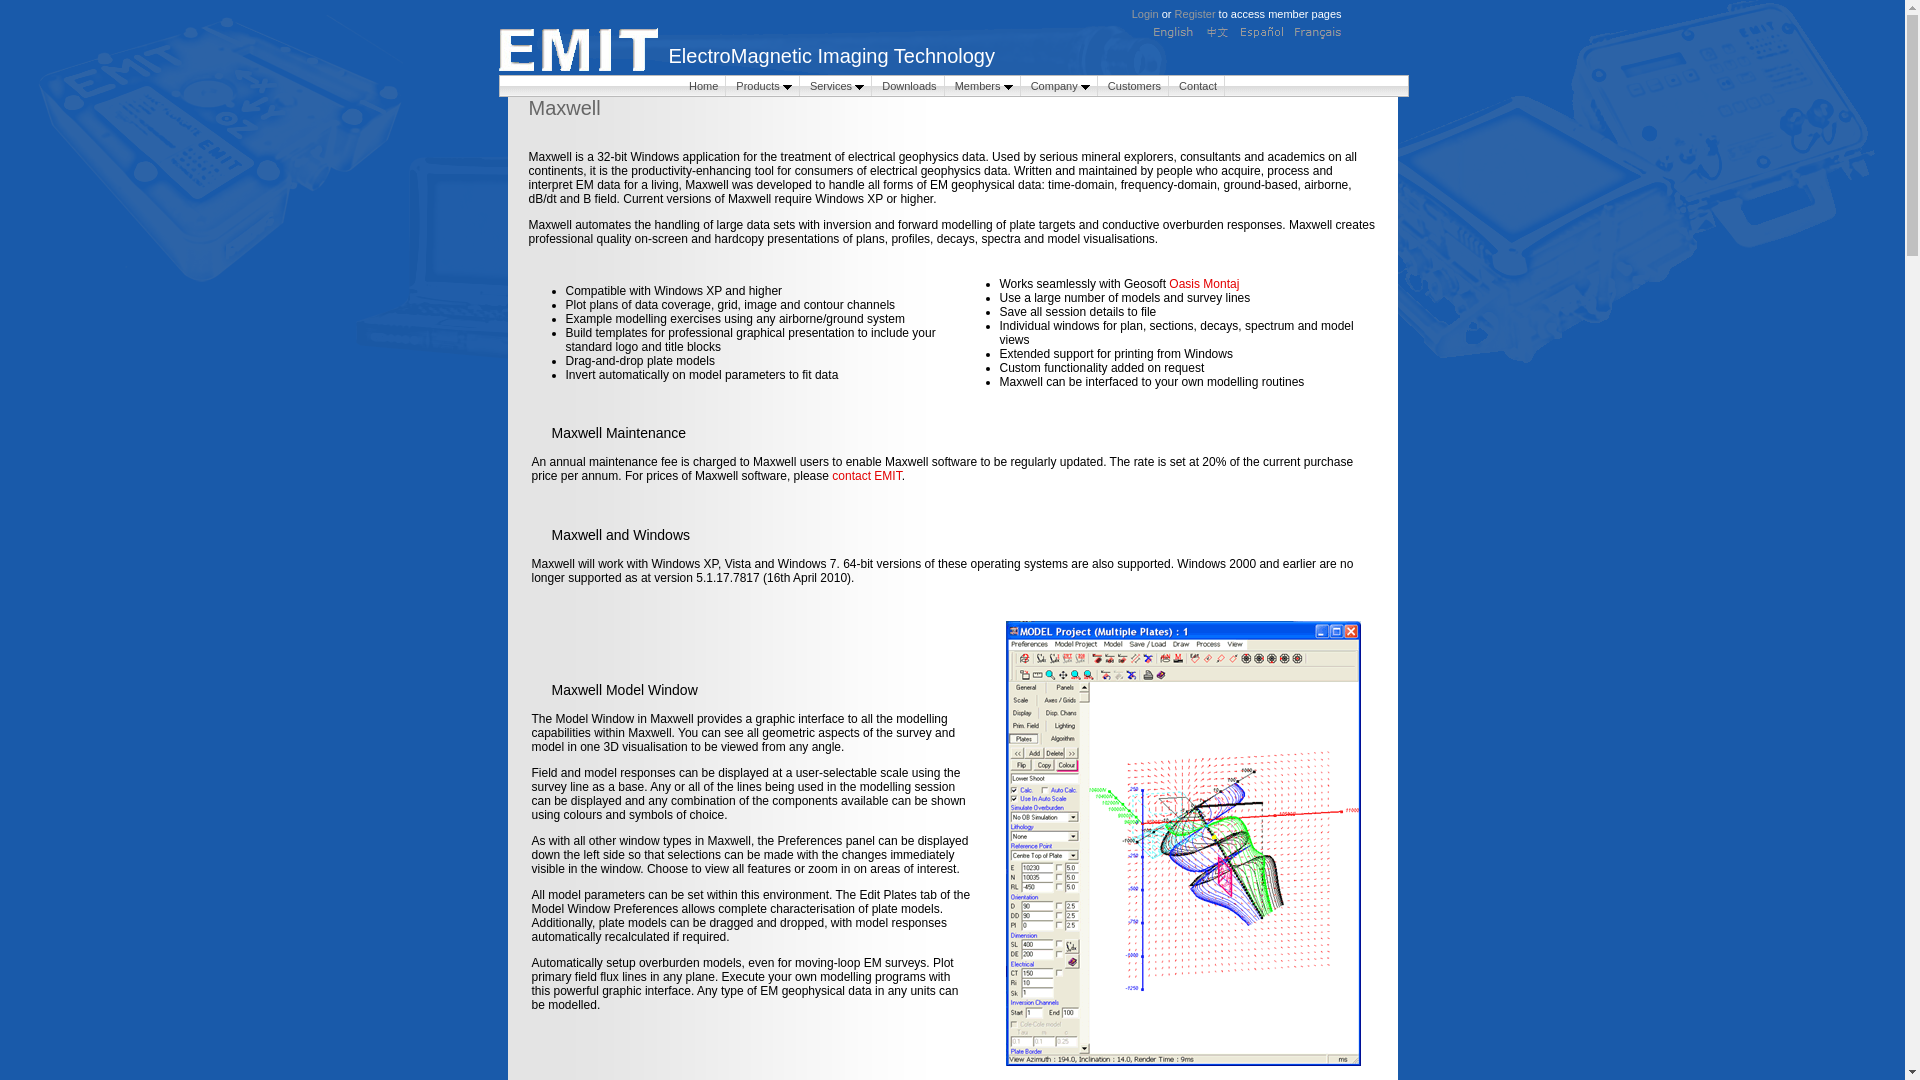  What do you see at coordinates (1198, 86) in the screenshot?
I see `Contact` at bounding box center [1198, 86].